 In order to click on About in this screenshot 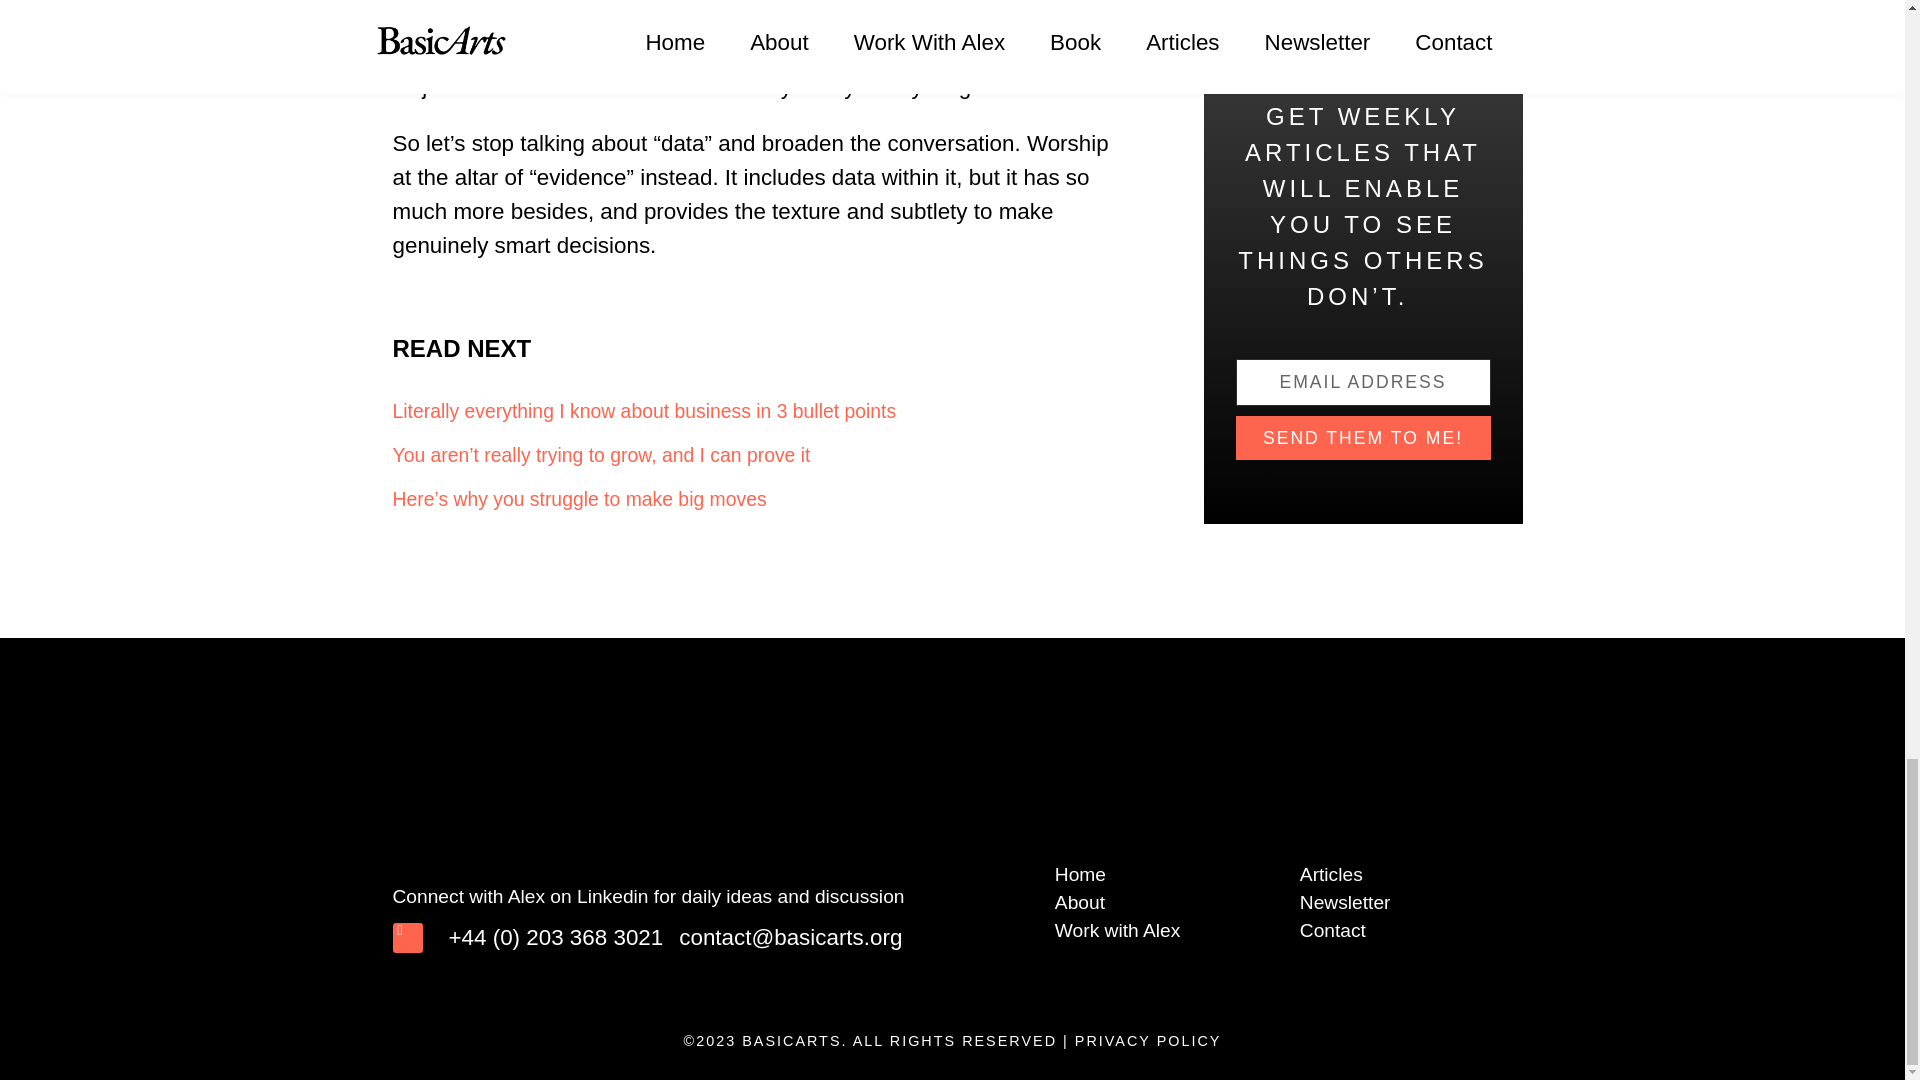, I will do `click(1167, 902)`.